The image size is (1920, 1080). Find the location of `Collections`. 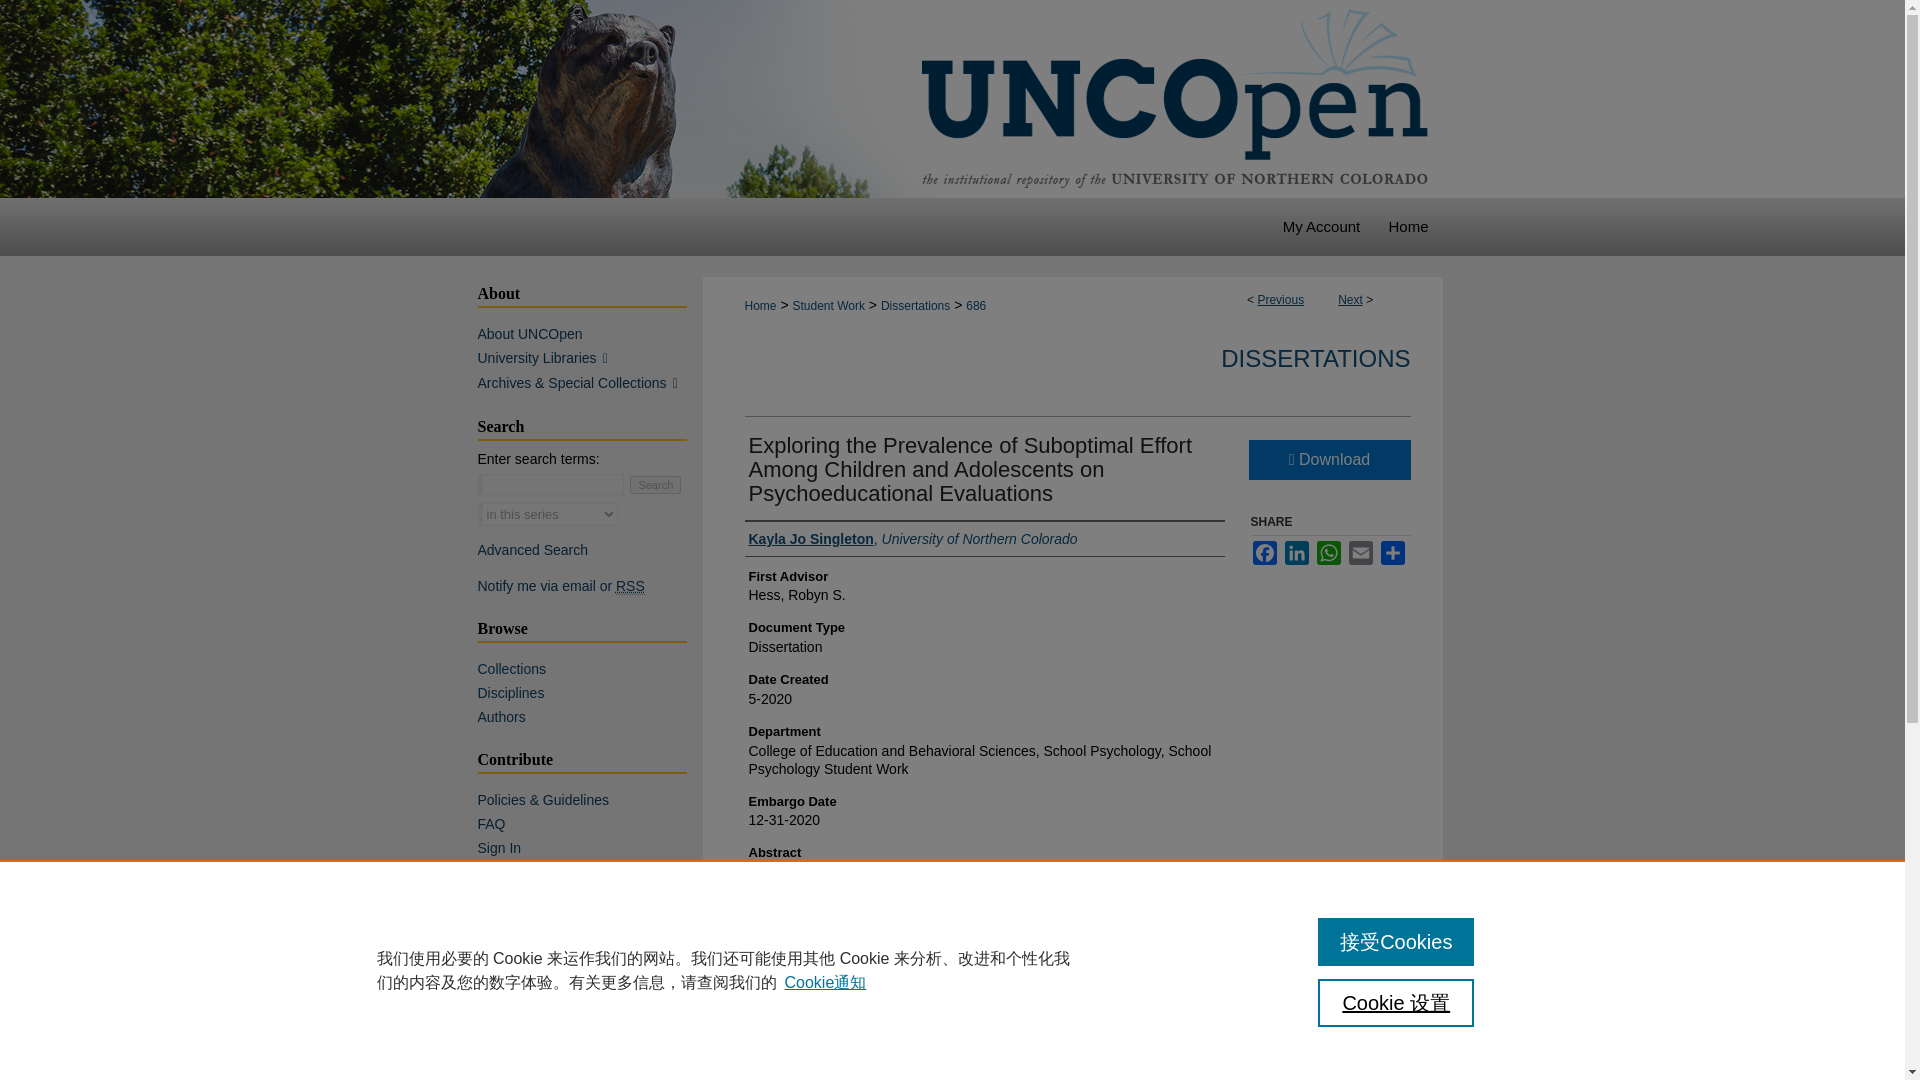

Collections is located at coordinates (590, 668).